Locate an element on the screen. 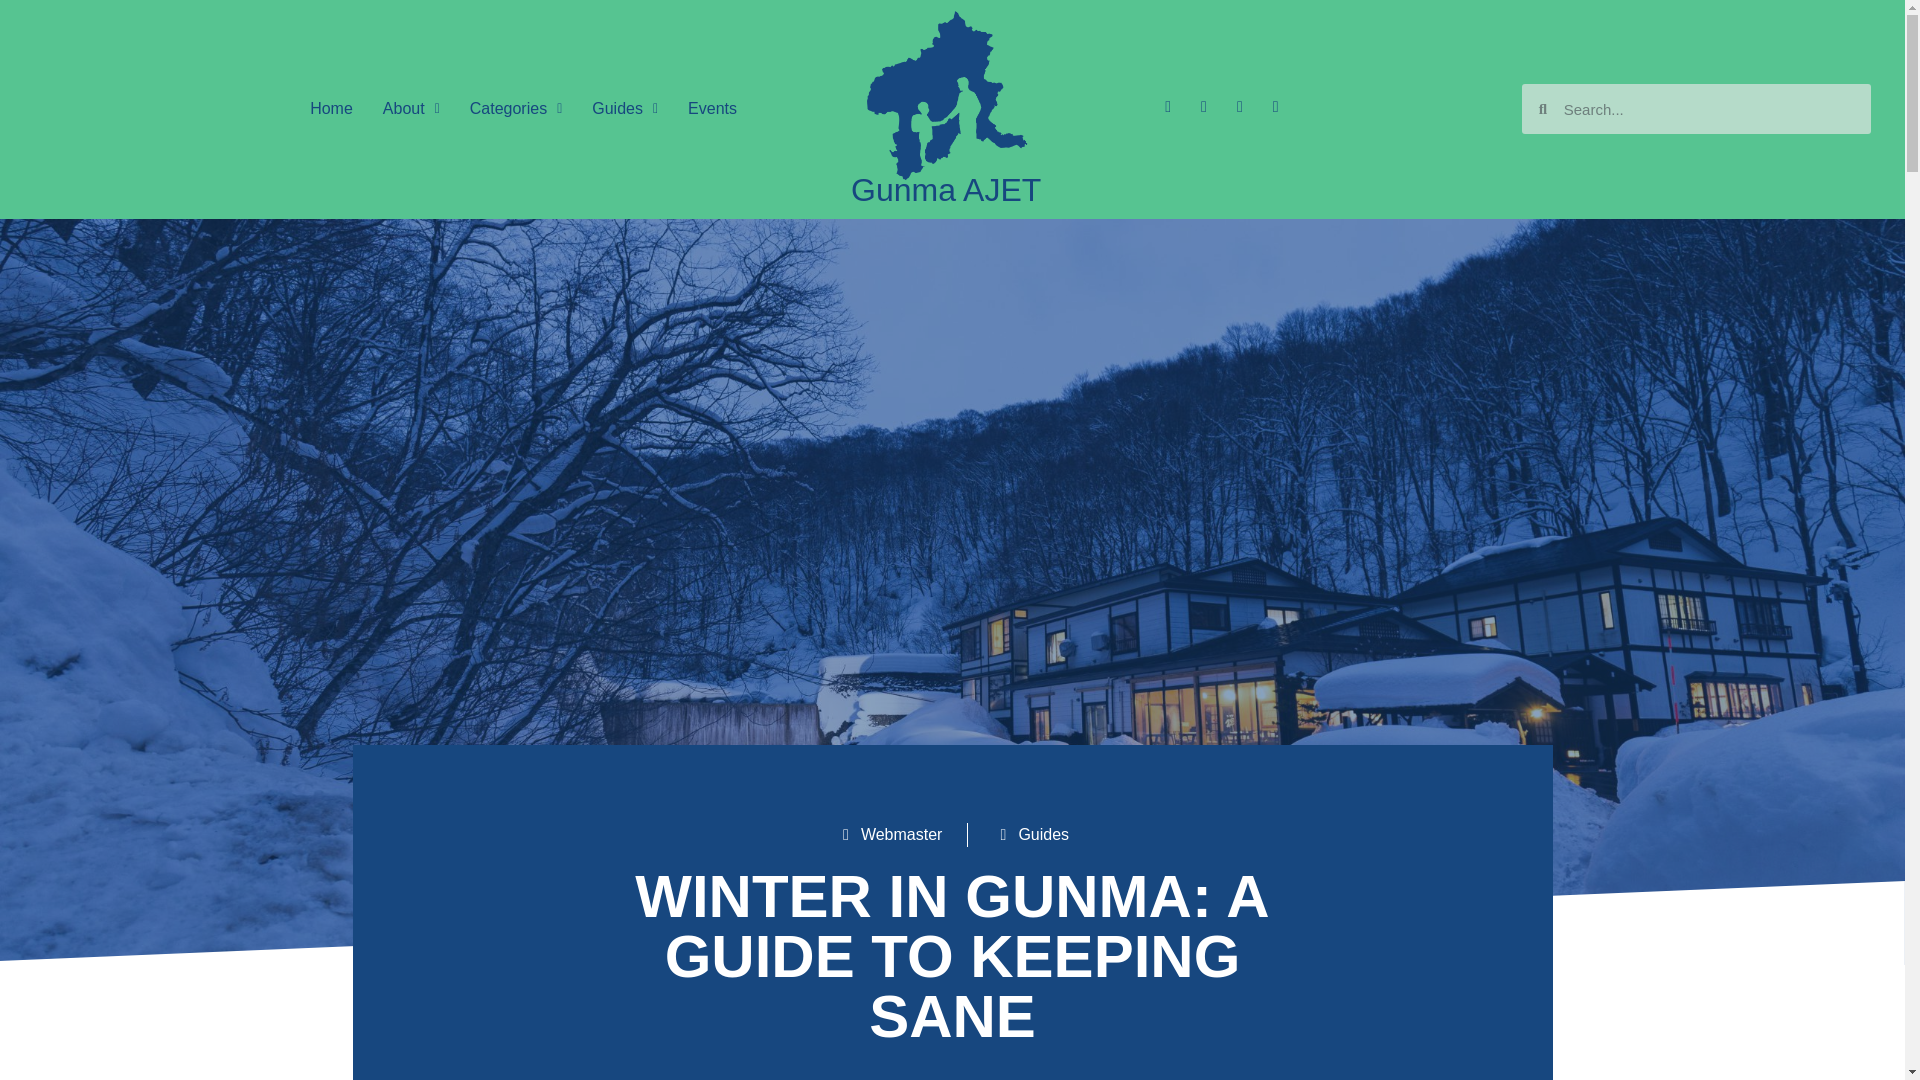 This screenshot has width=1920, height=1080. Guides is located at coordinates (625, 108).